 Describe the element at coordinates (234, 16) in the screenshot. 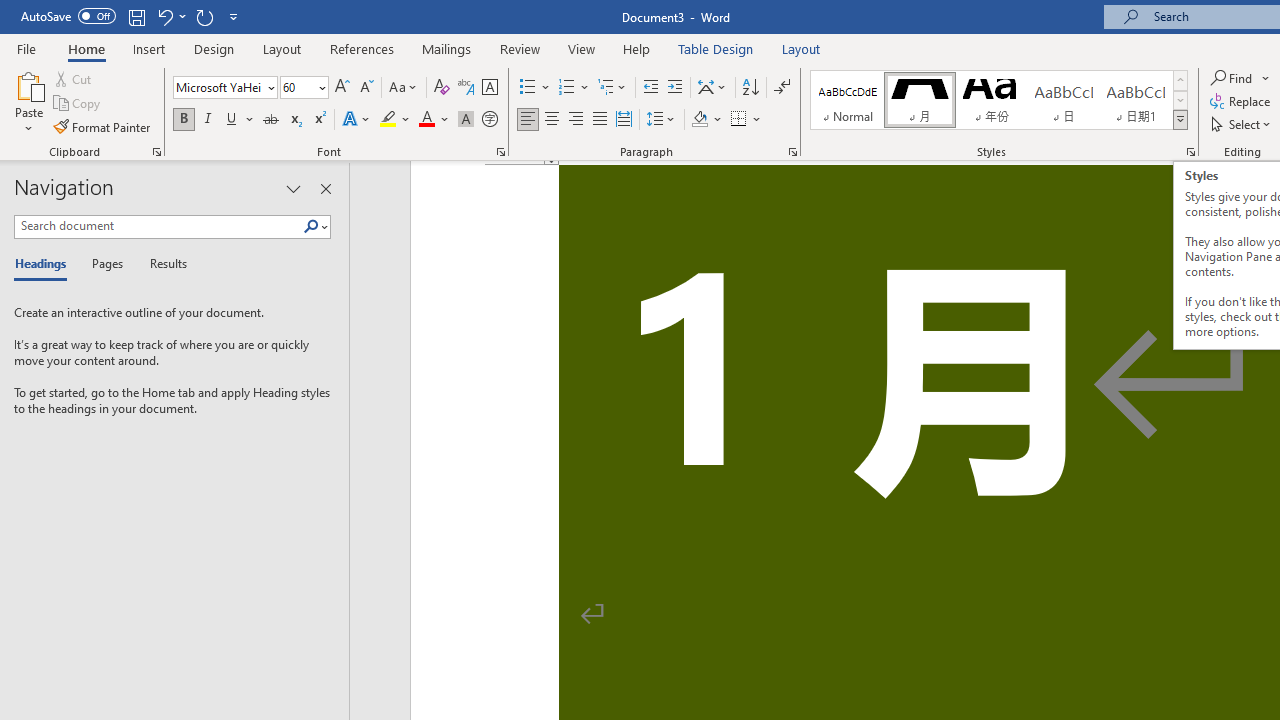

I see `Customize Quick Access Toolbar` at that location.